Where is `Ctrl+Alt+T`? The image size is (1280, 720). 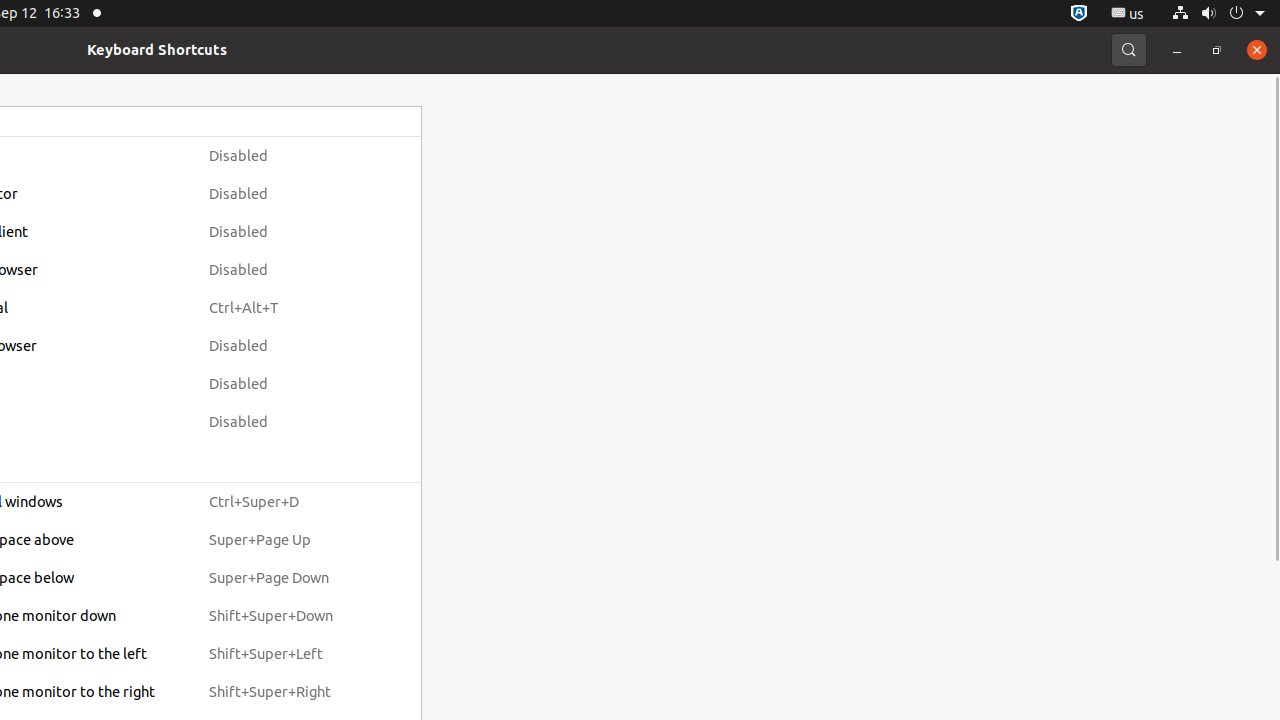
Ctrl+Alt+T is located at coordinates (289, 308).